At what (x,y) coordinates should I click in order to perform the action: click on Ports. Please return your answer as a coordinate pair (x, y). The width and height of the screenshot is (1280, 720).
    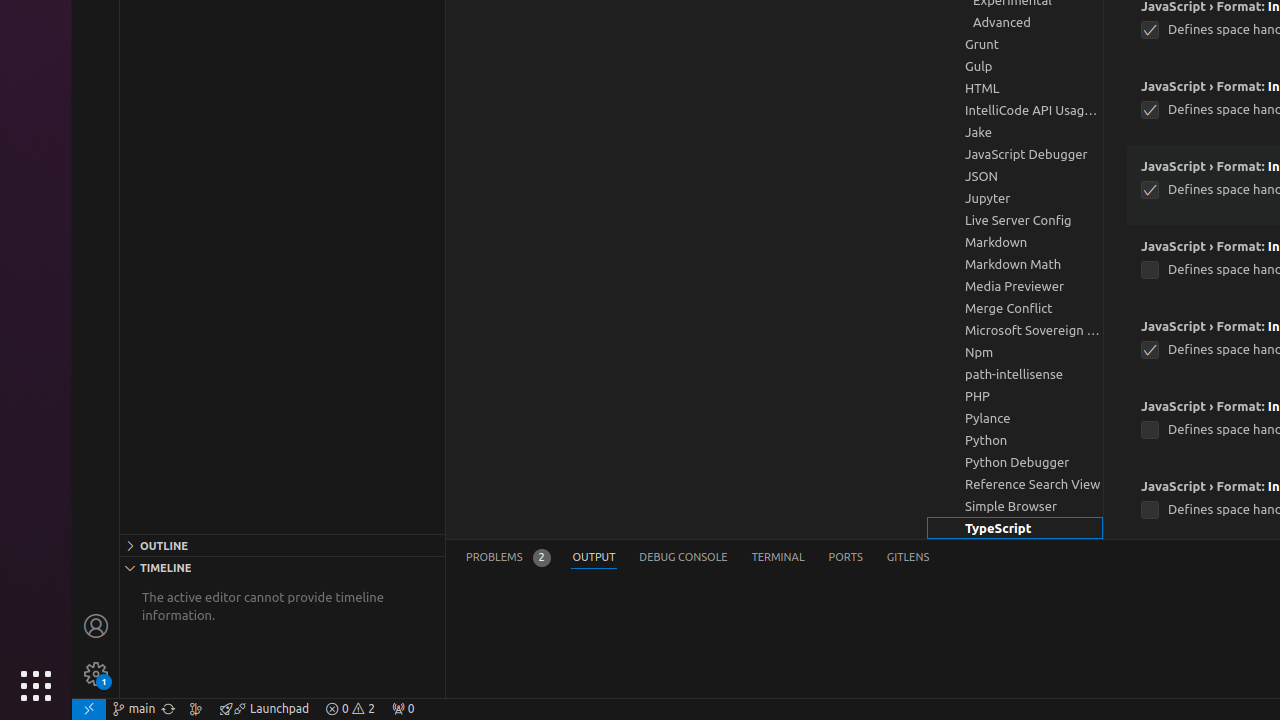
    Looking at the image, I should click on (846, 558).